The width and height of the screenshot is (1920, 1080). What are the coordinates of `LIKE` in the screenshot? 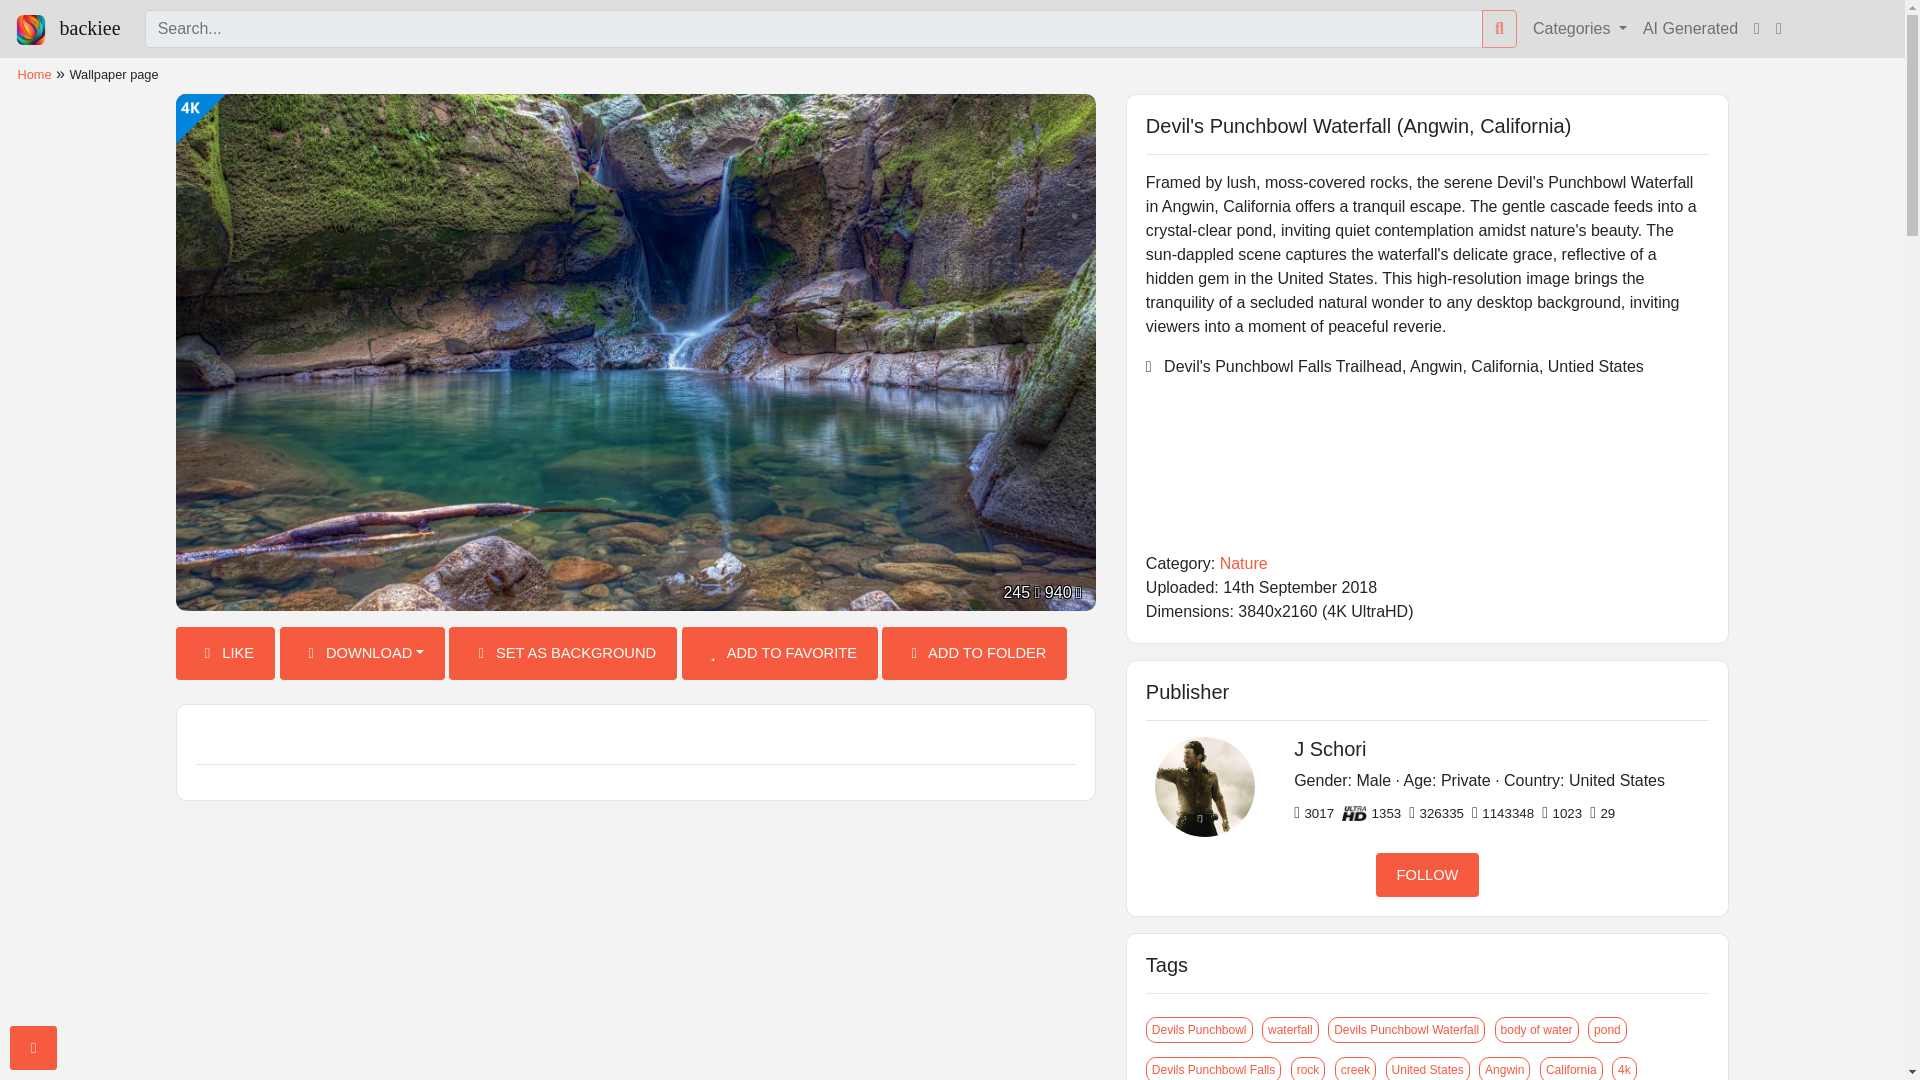 It's located at (225, 654).